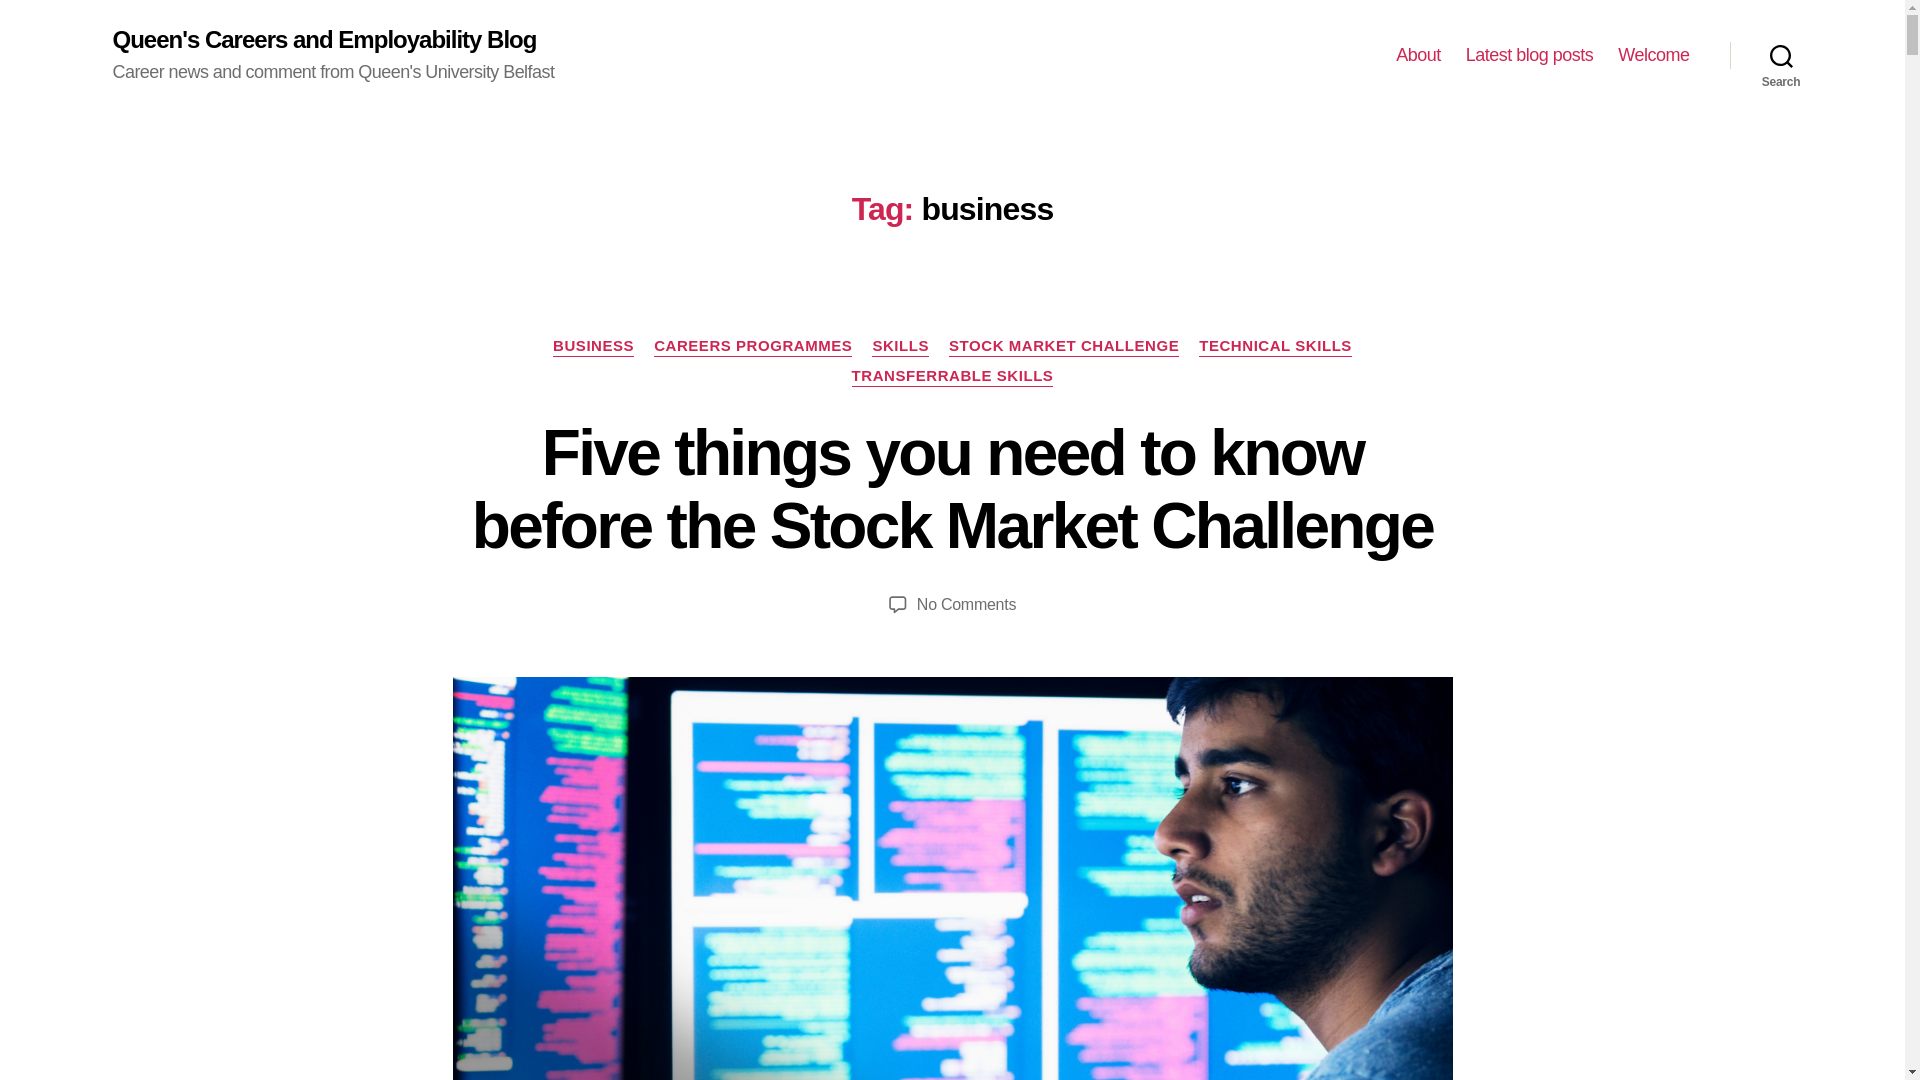 This screenshot has height=1080, width=1920. I want to click on About, so click(1418, 56).